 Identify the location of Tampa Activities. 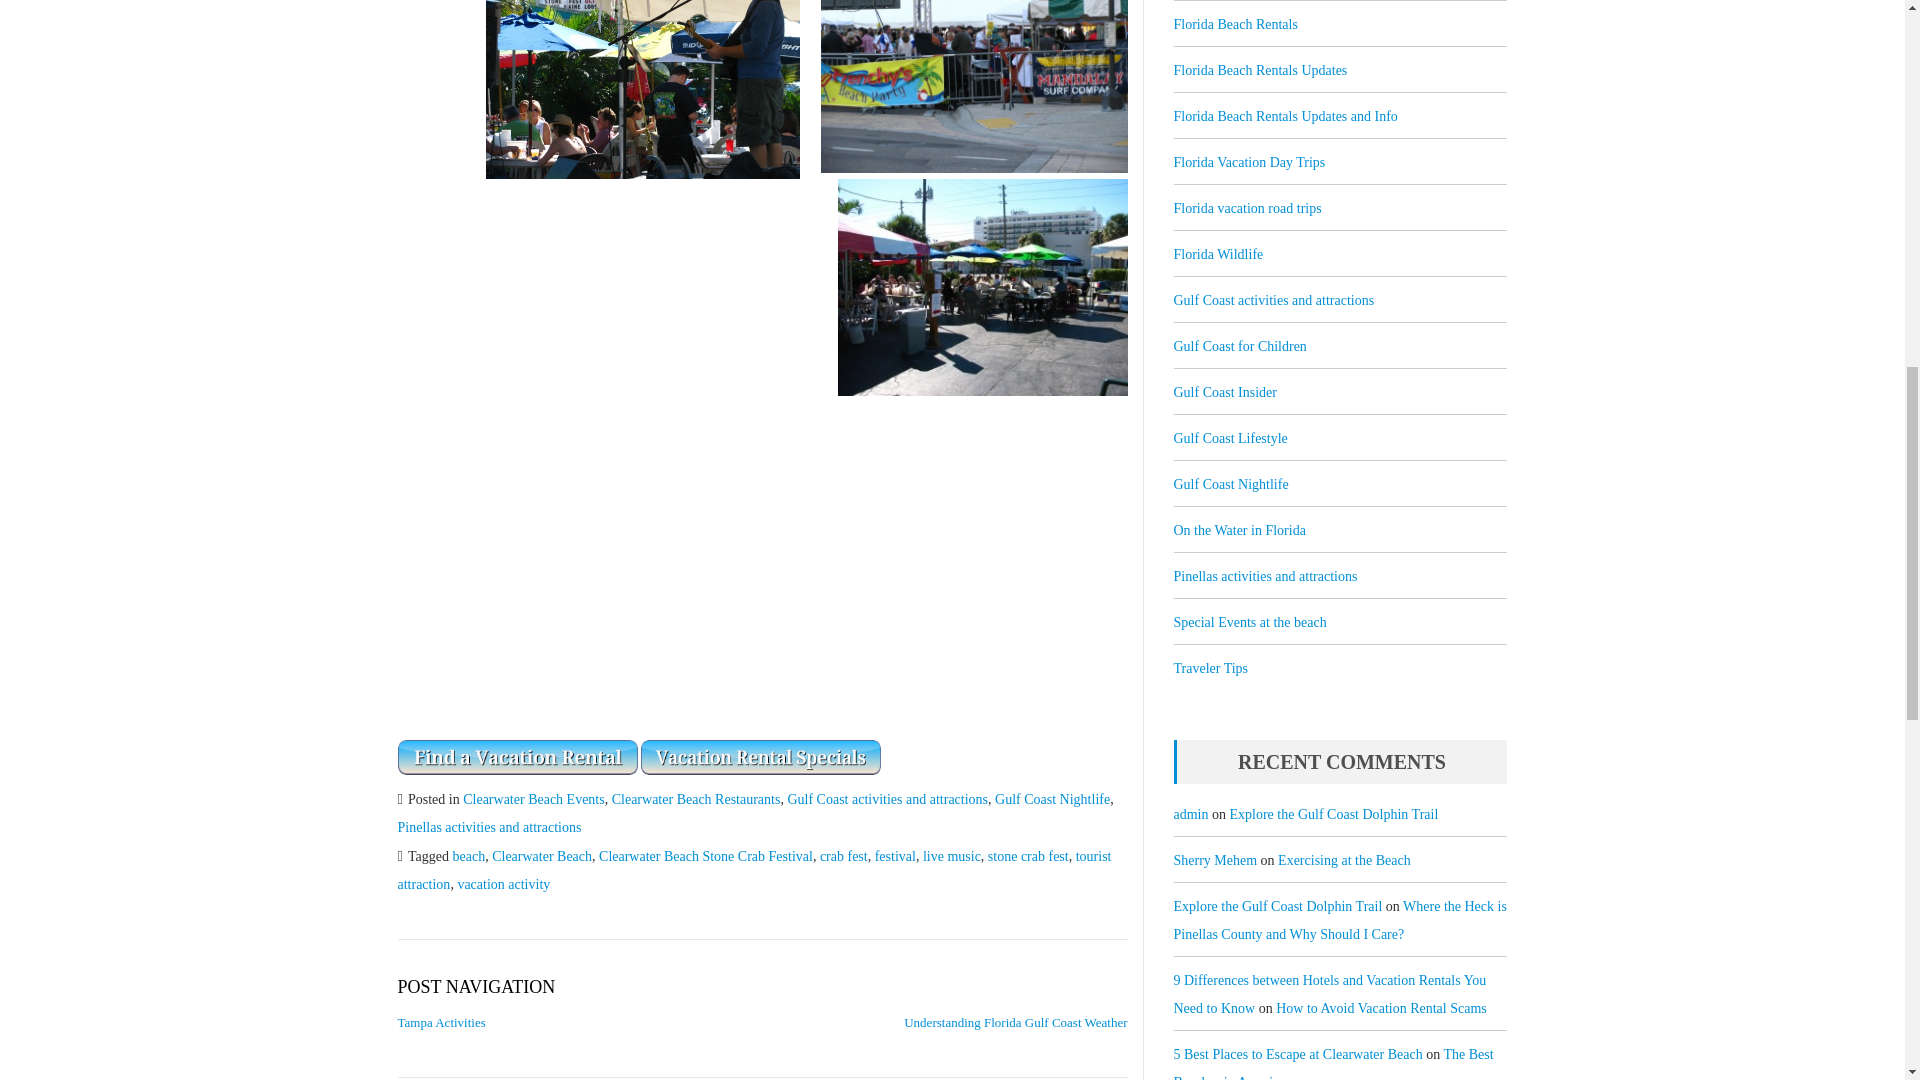
(441, 1022).